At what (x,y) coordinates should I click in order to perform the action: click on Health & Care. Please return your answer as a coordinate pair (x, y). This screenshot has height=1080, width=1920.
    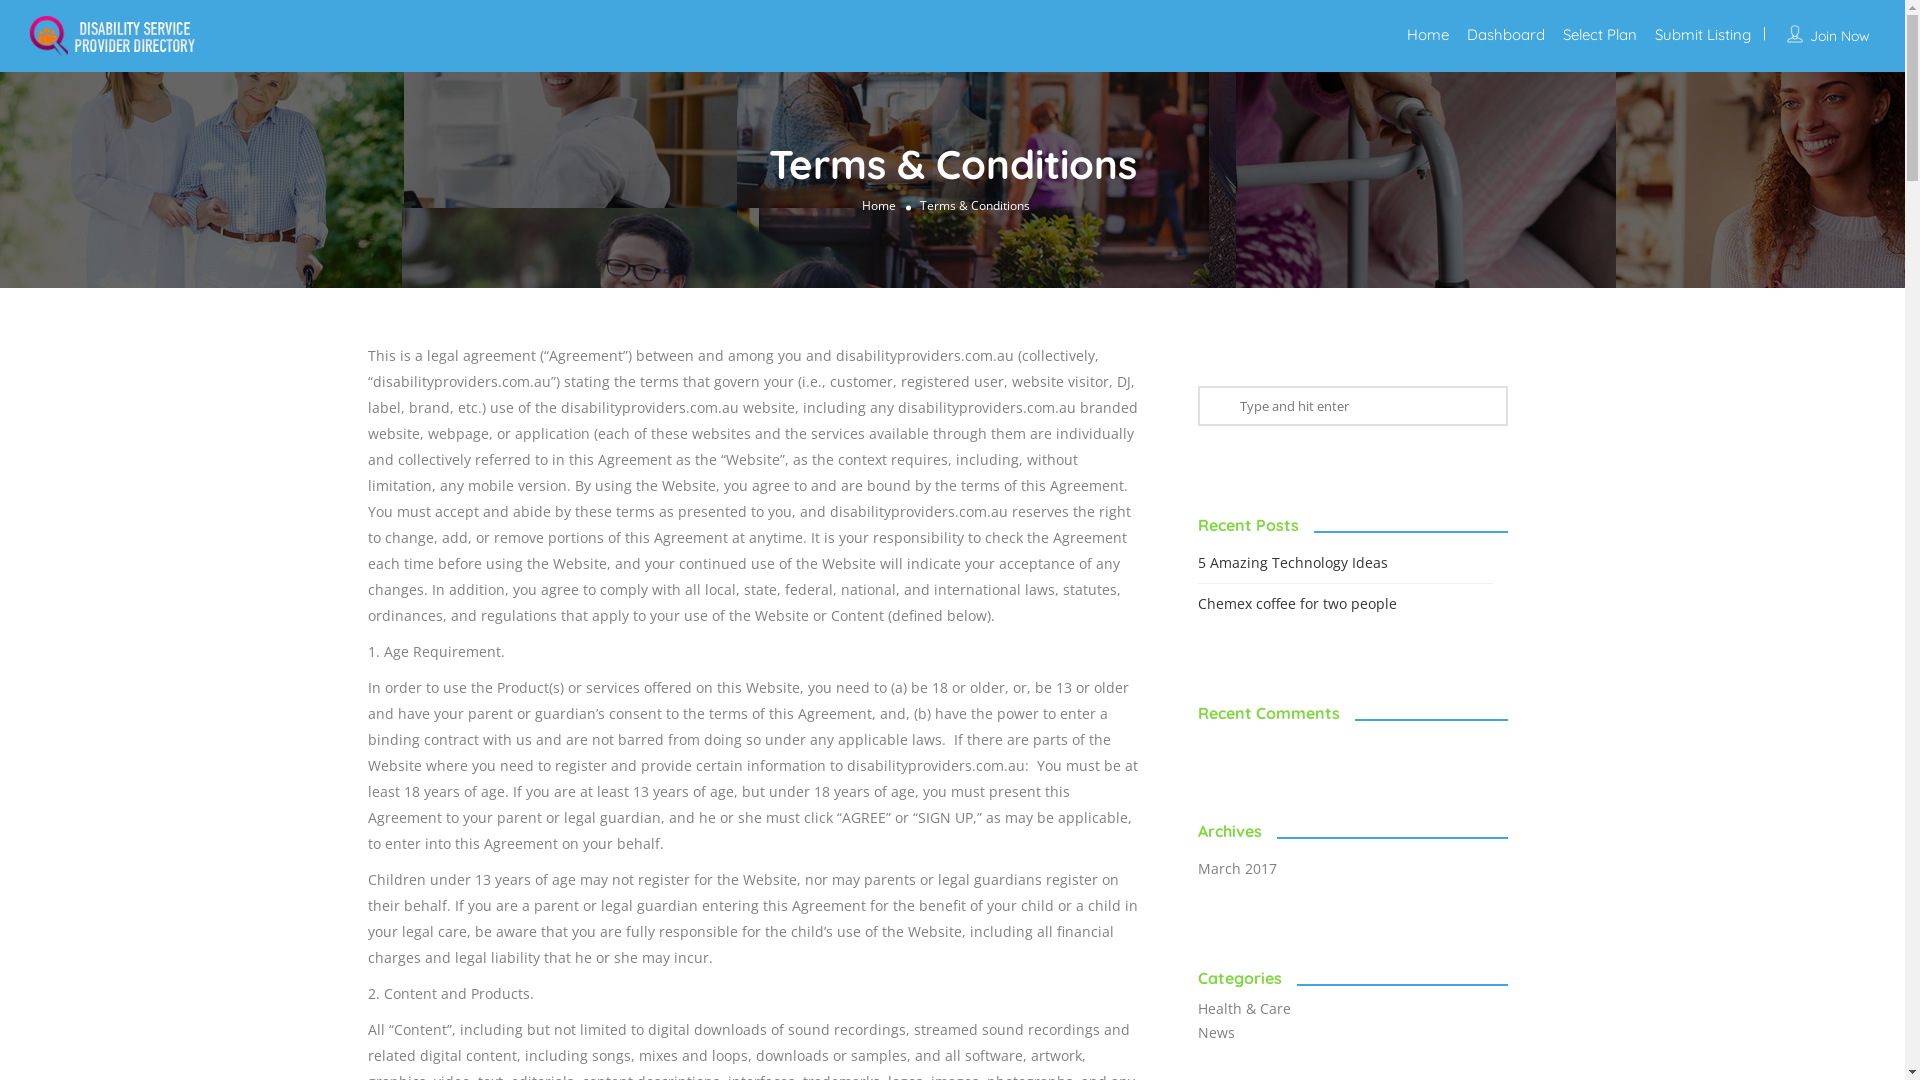
    Looking at the image, I should click on (1254, 1008).